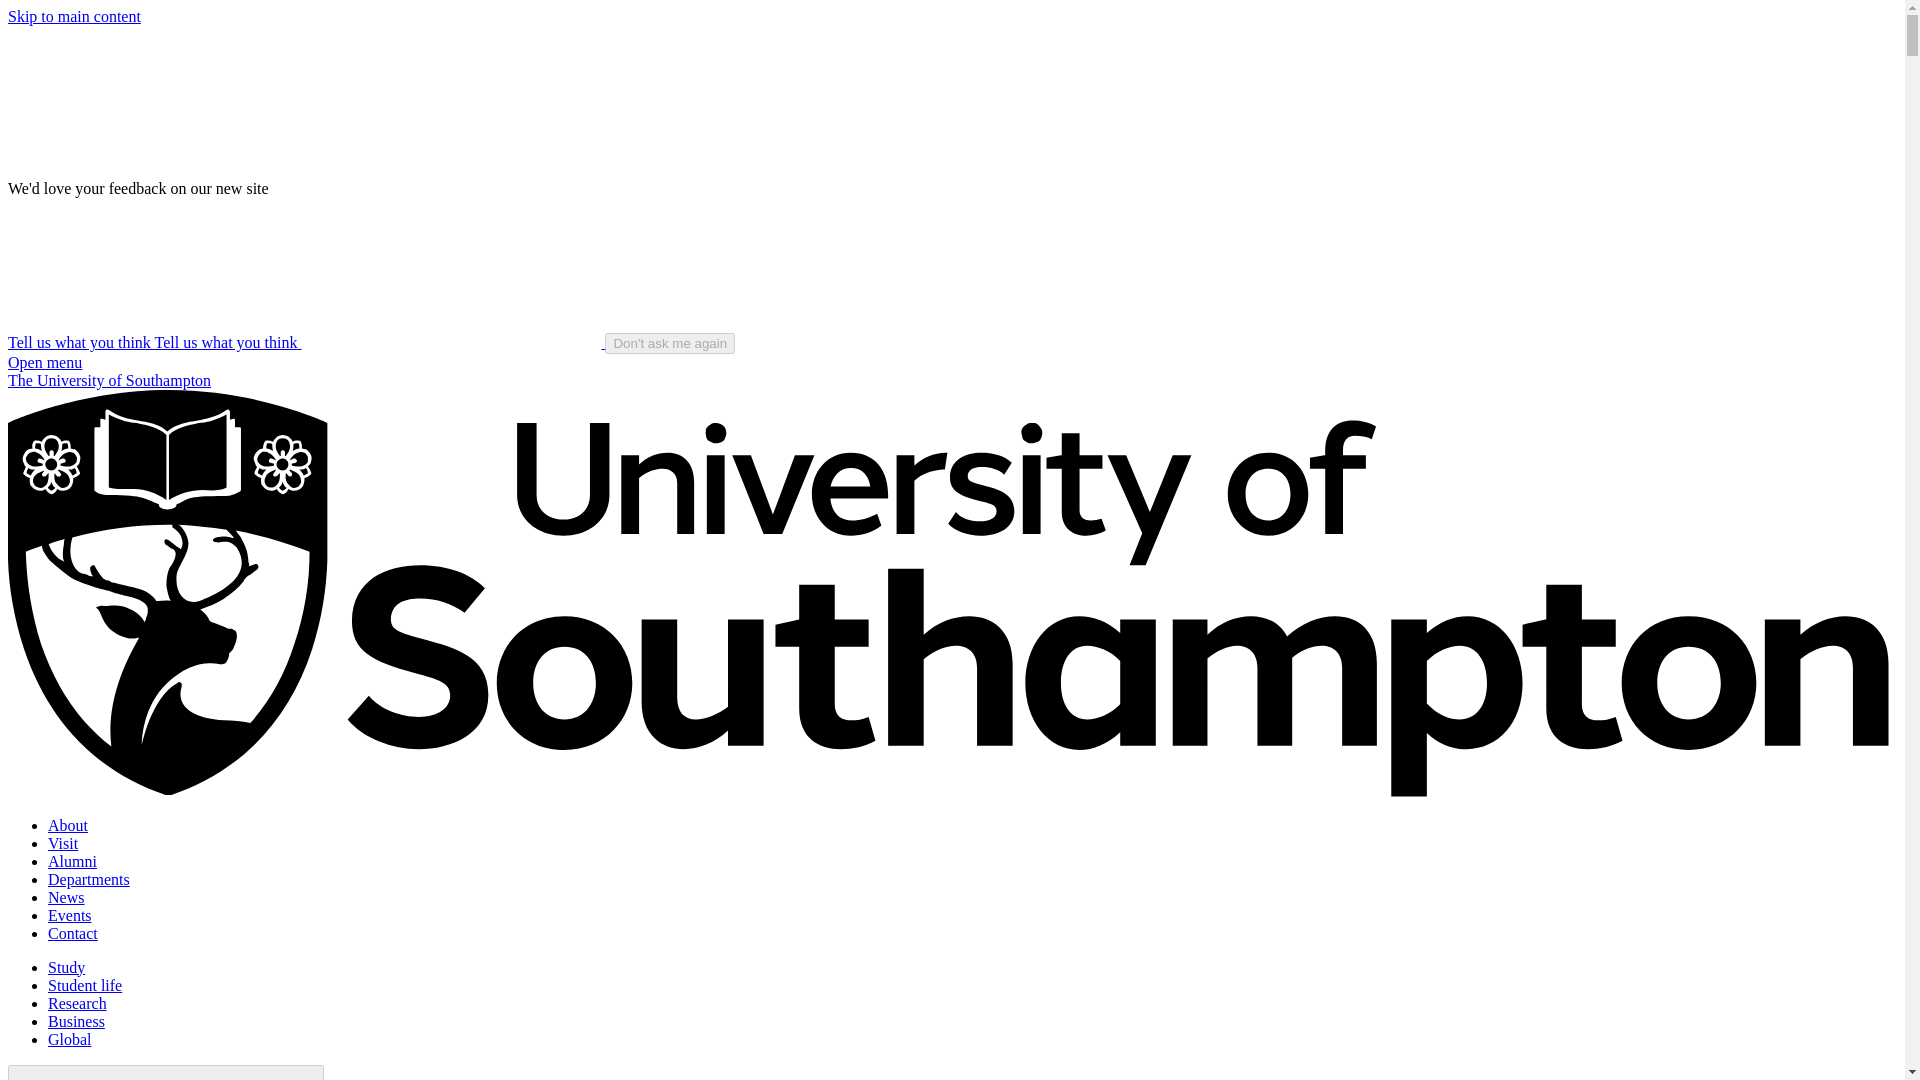  What do you see at coordinates (68, 824) in the screenshot?
I see `About` at bounding box center [68, 824].